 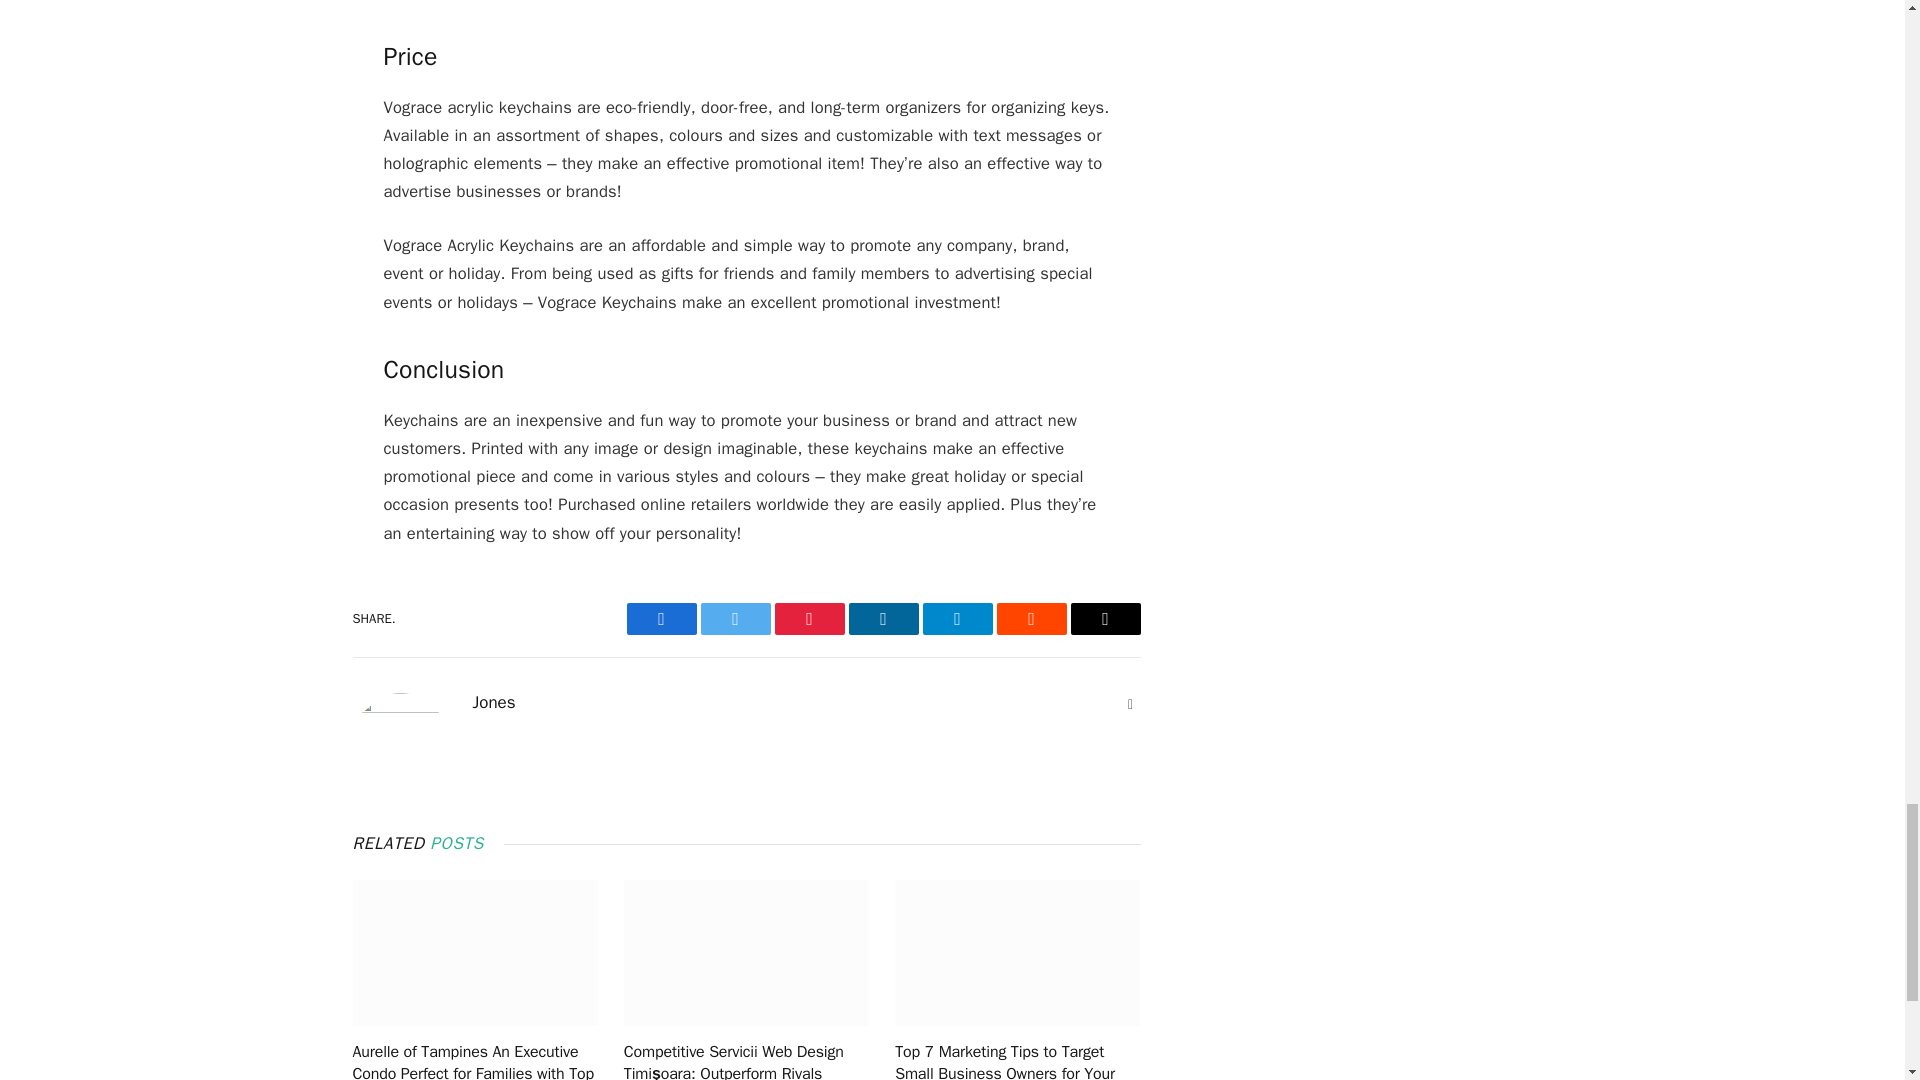 What do you see at coordinates (808, 618) in the screenshot?
I see `Pinterest` at bounding box center [808, 618].